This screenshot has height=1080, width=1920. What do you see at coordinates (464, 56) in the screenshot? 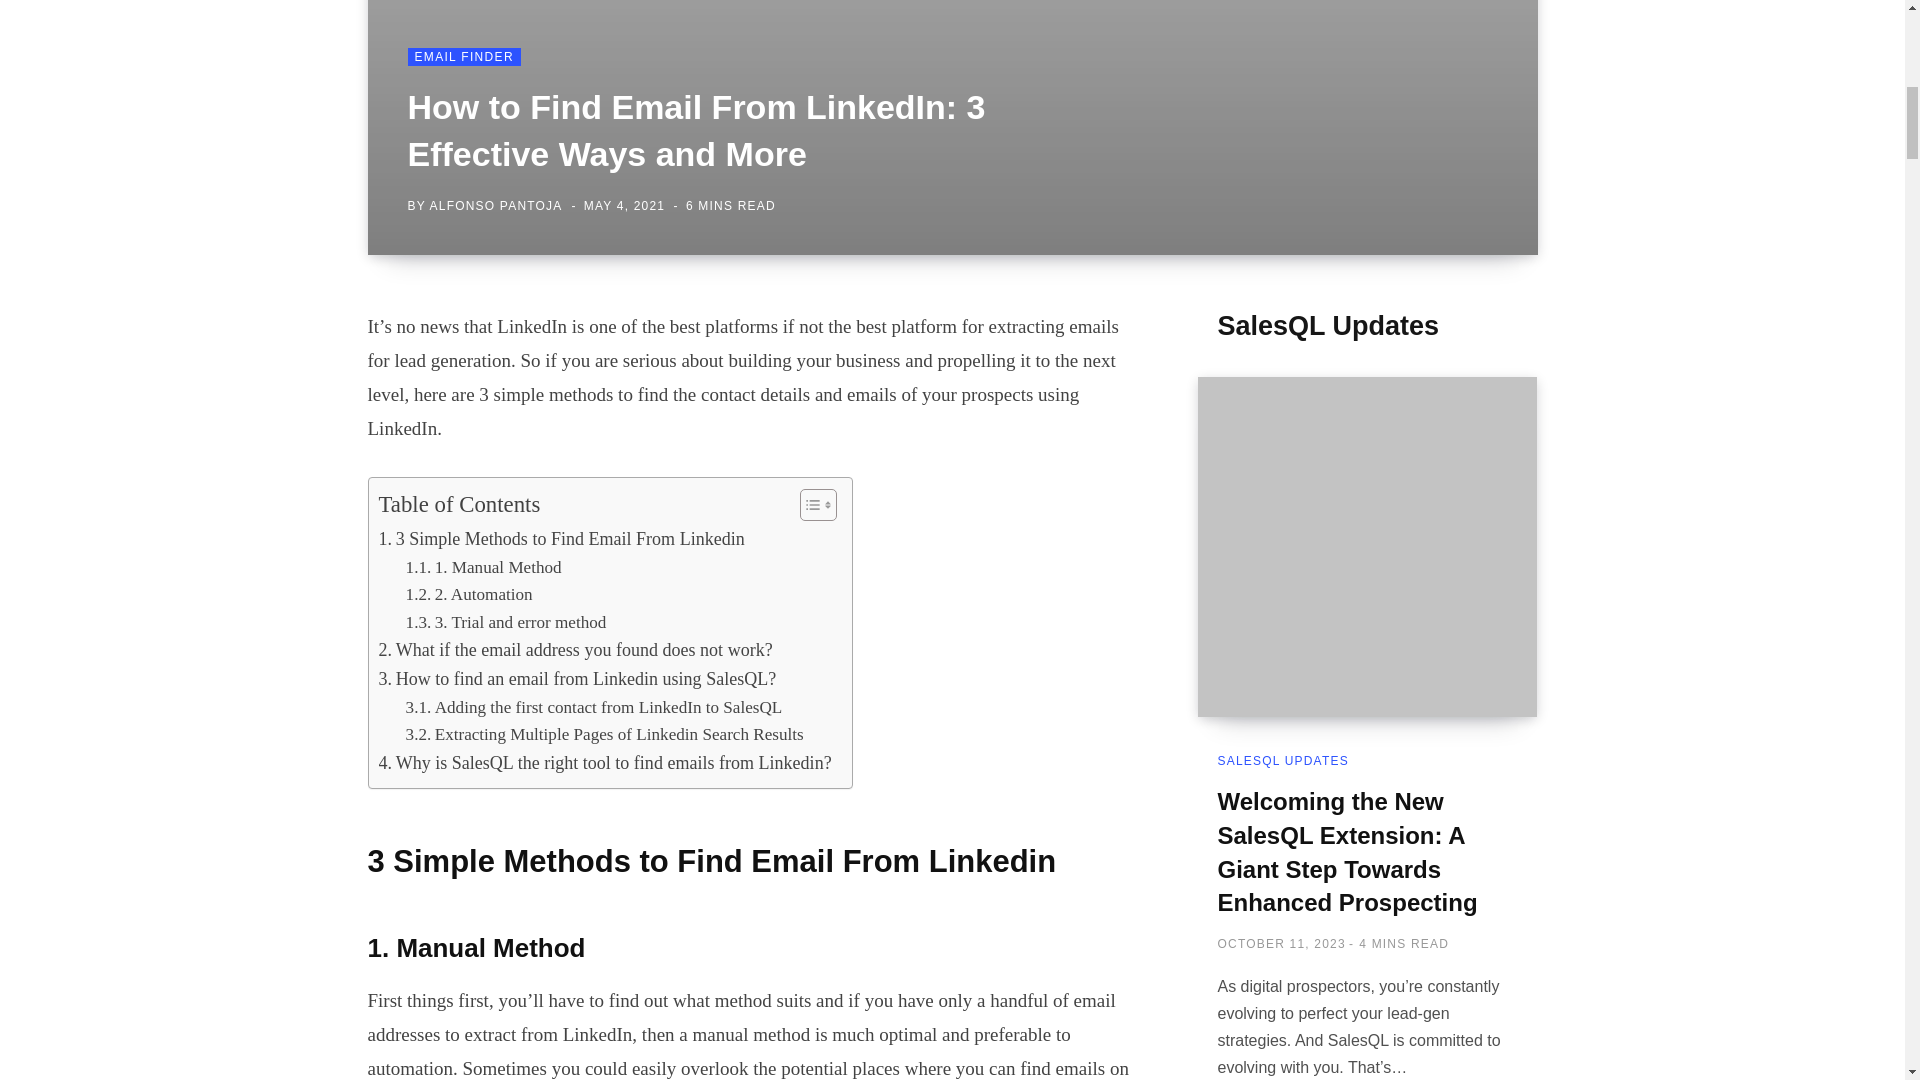
I see `EMAIL FINDER` at bounding box center [464, 56].